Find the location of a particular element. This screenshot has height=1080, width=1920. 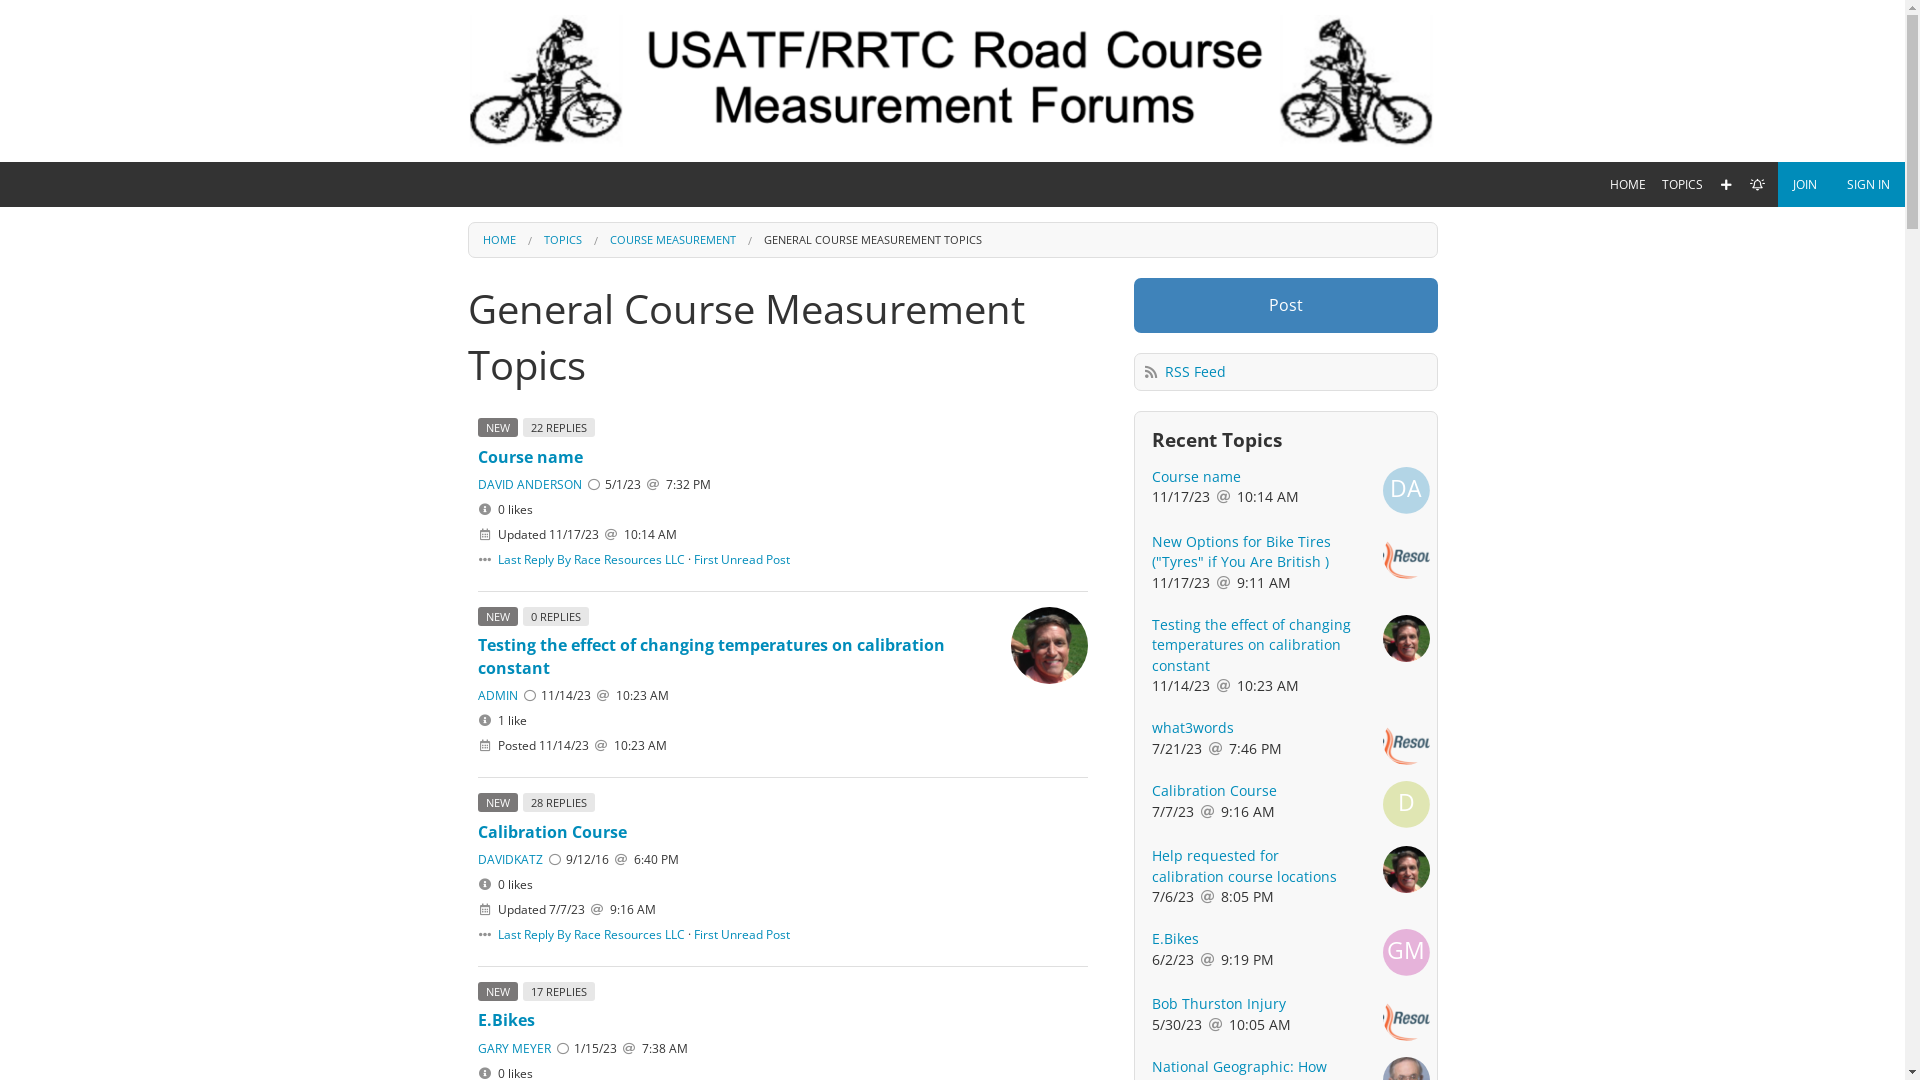

USATF ONLINE COURSE CERTIFICATION SYSTEM is located at coordinates (1682, 296).